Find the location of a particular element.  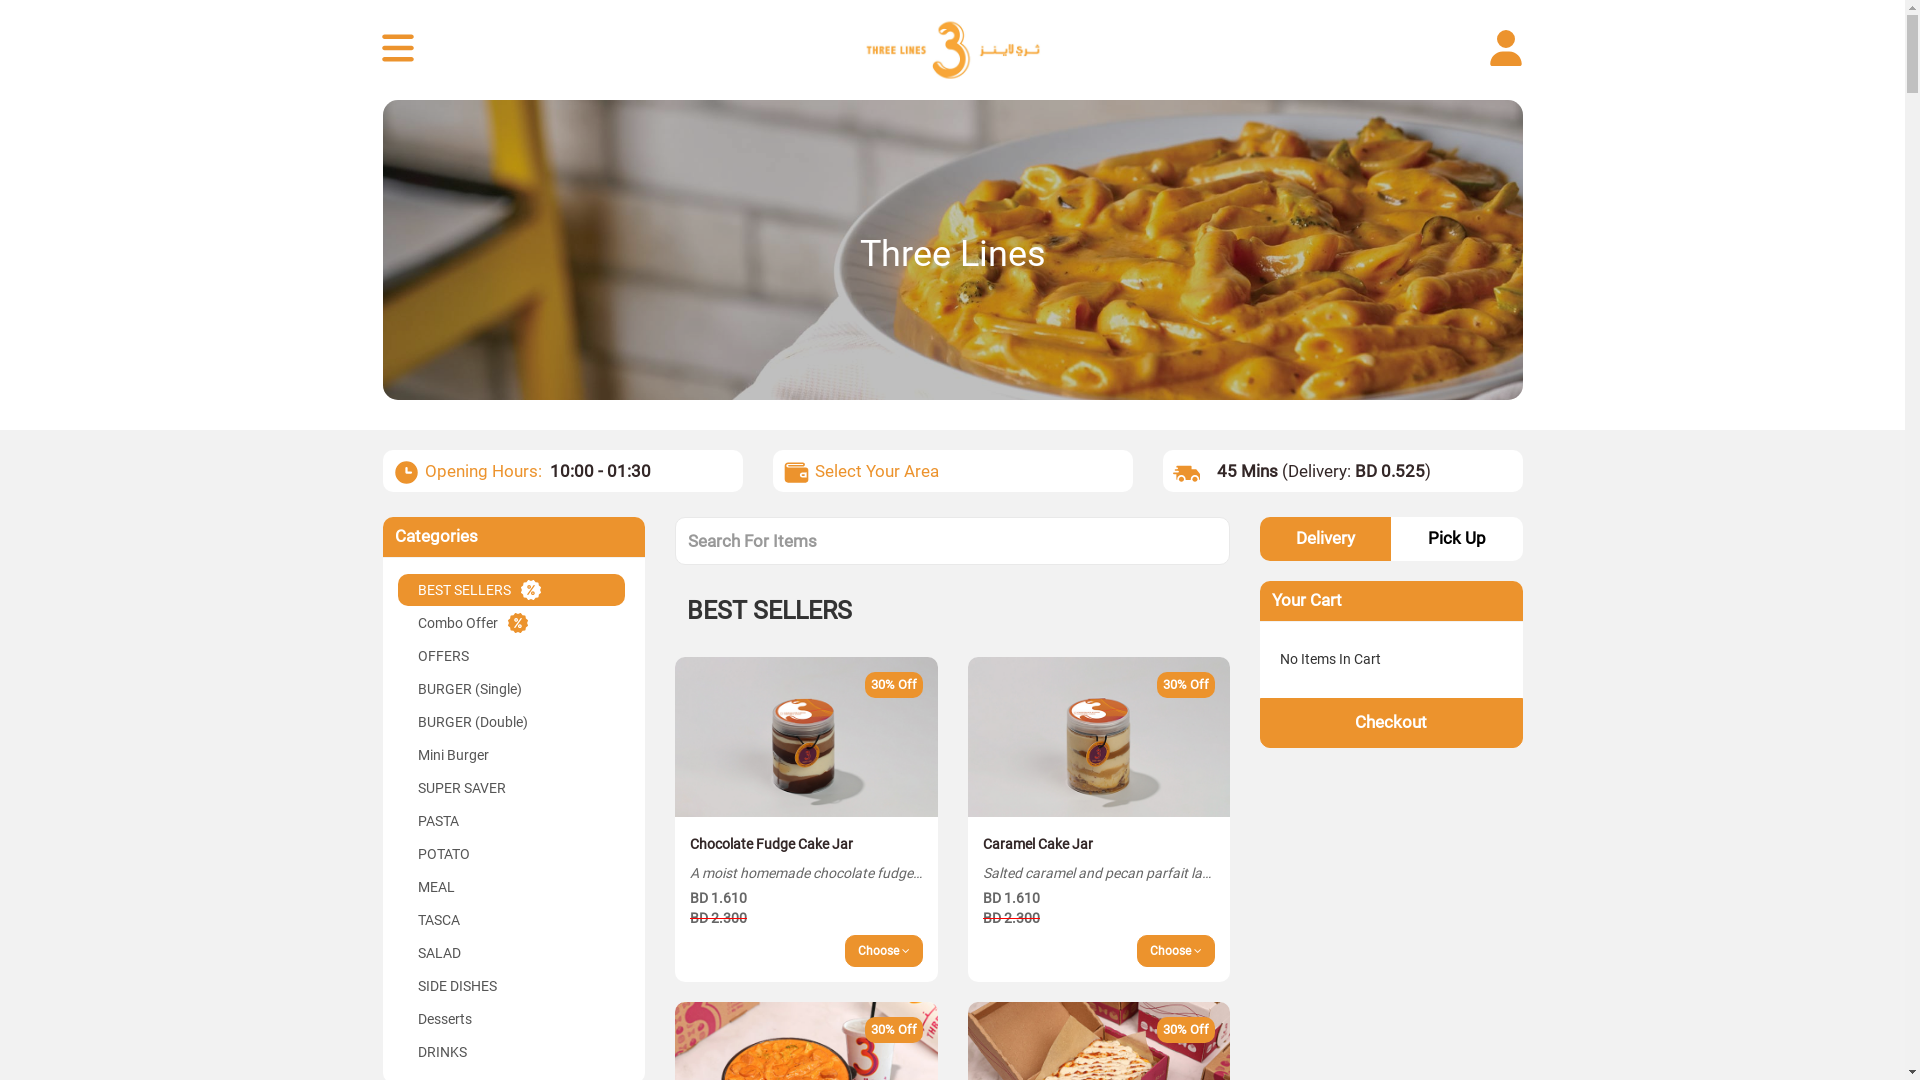

SIDE DISHES is located at coordinates (512, 986).